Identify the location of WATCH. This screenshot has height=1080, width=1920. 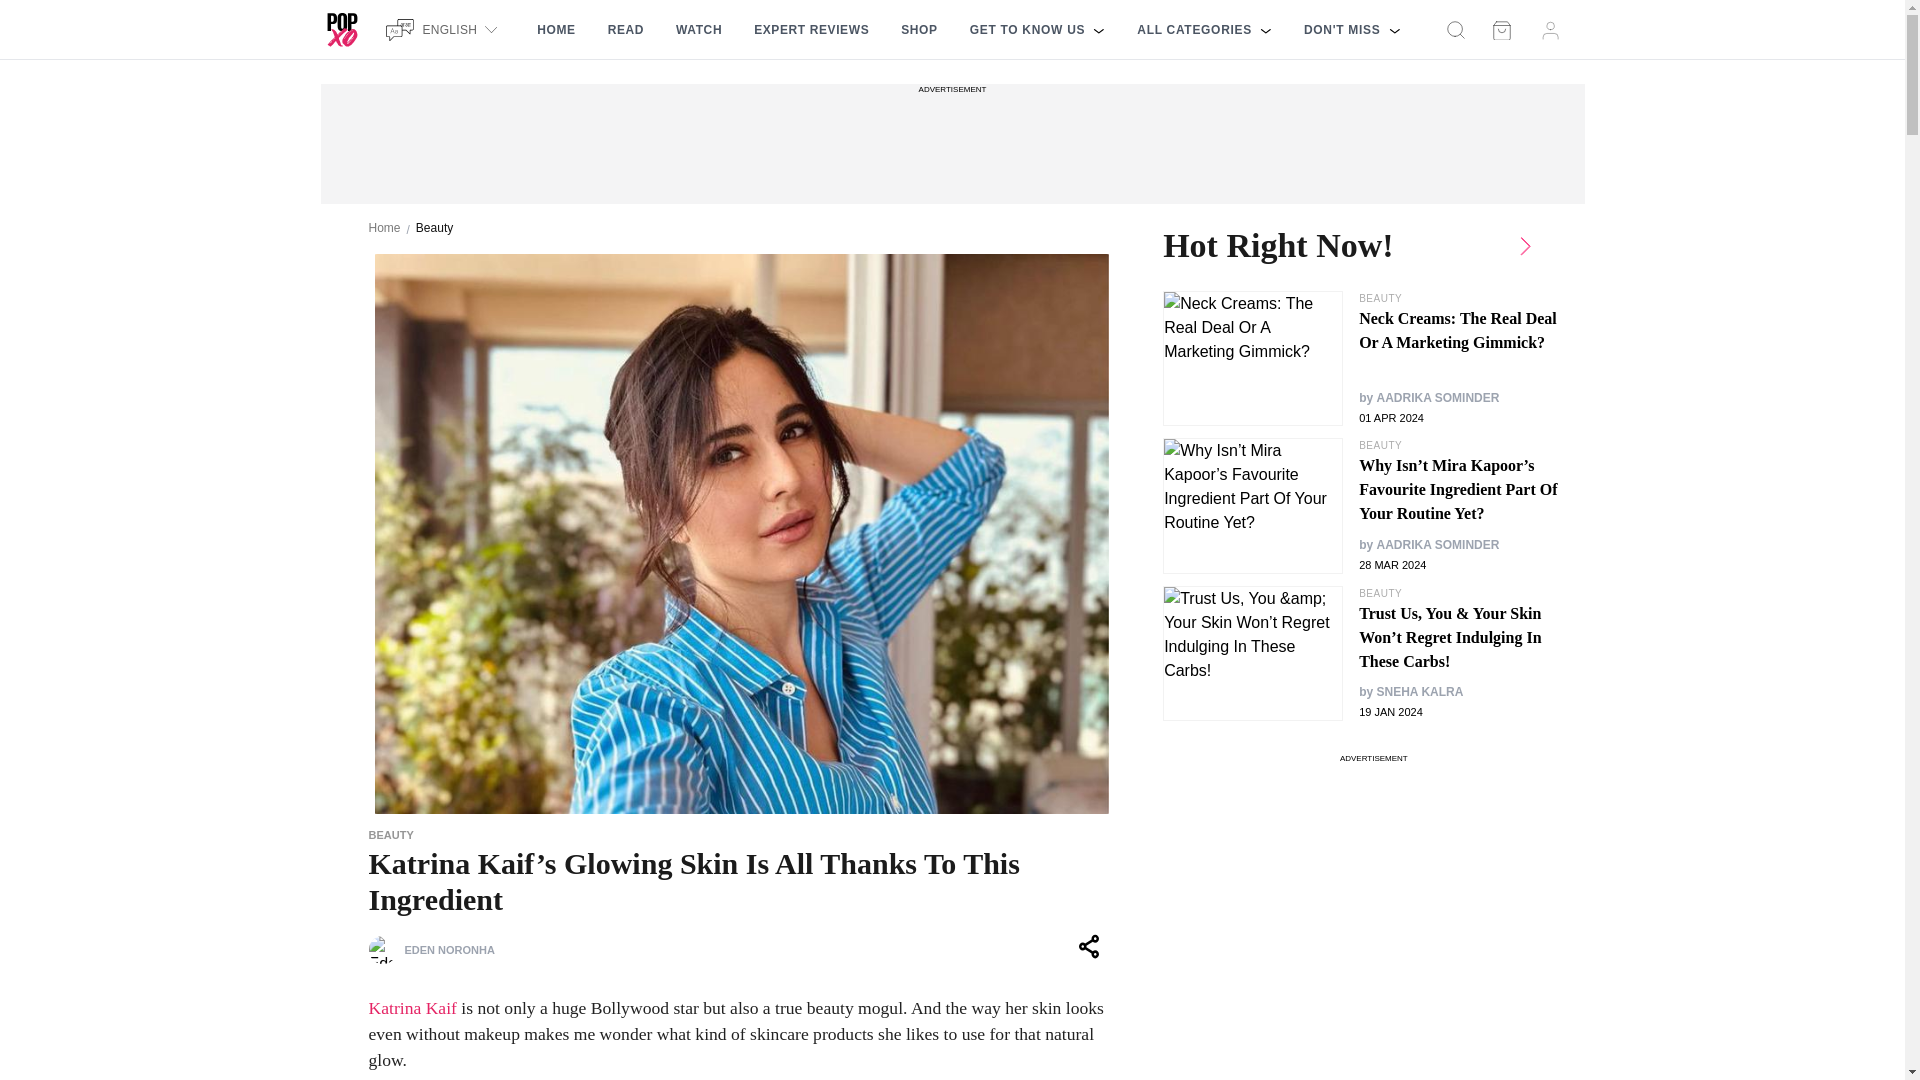
(698, 30).